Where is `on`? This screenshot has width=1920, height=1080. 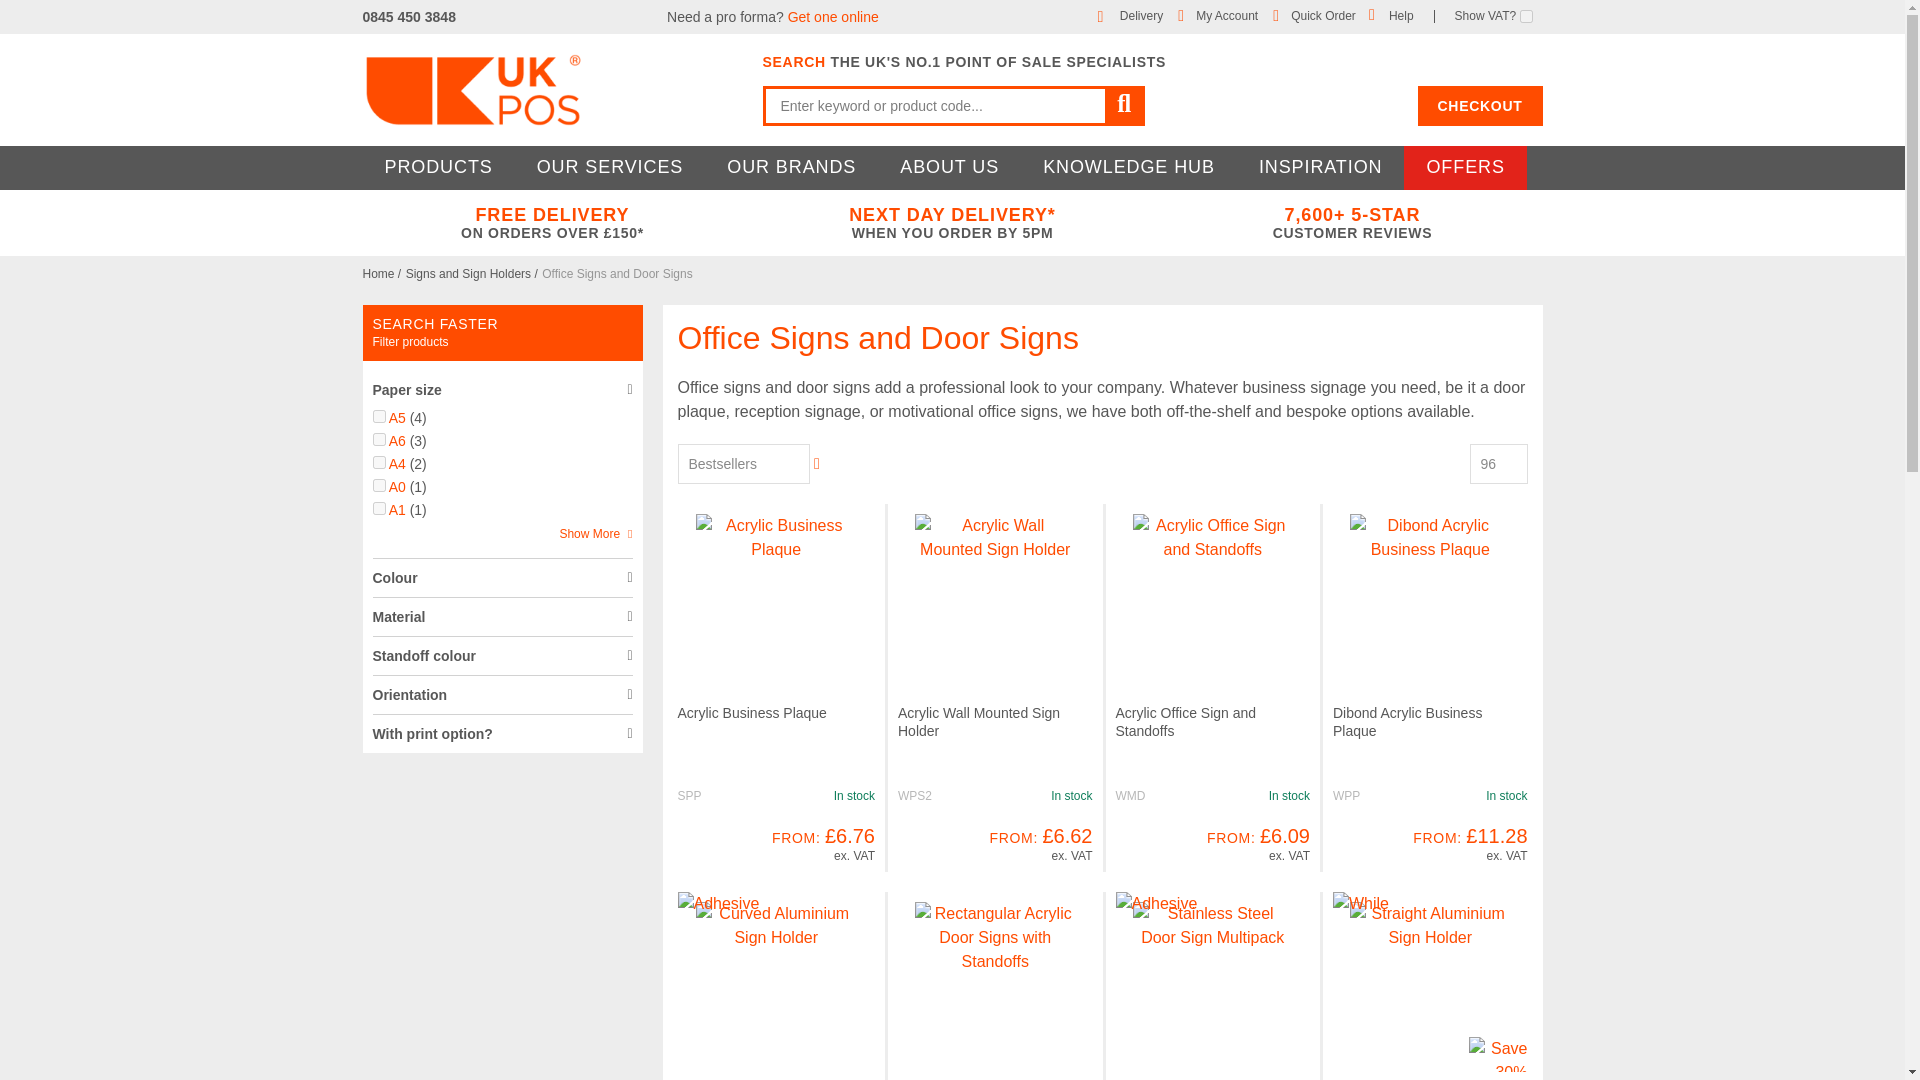 on is located at coordinates (378, 508).